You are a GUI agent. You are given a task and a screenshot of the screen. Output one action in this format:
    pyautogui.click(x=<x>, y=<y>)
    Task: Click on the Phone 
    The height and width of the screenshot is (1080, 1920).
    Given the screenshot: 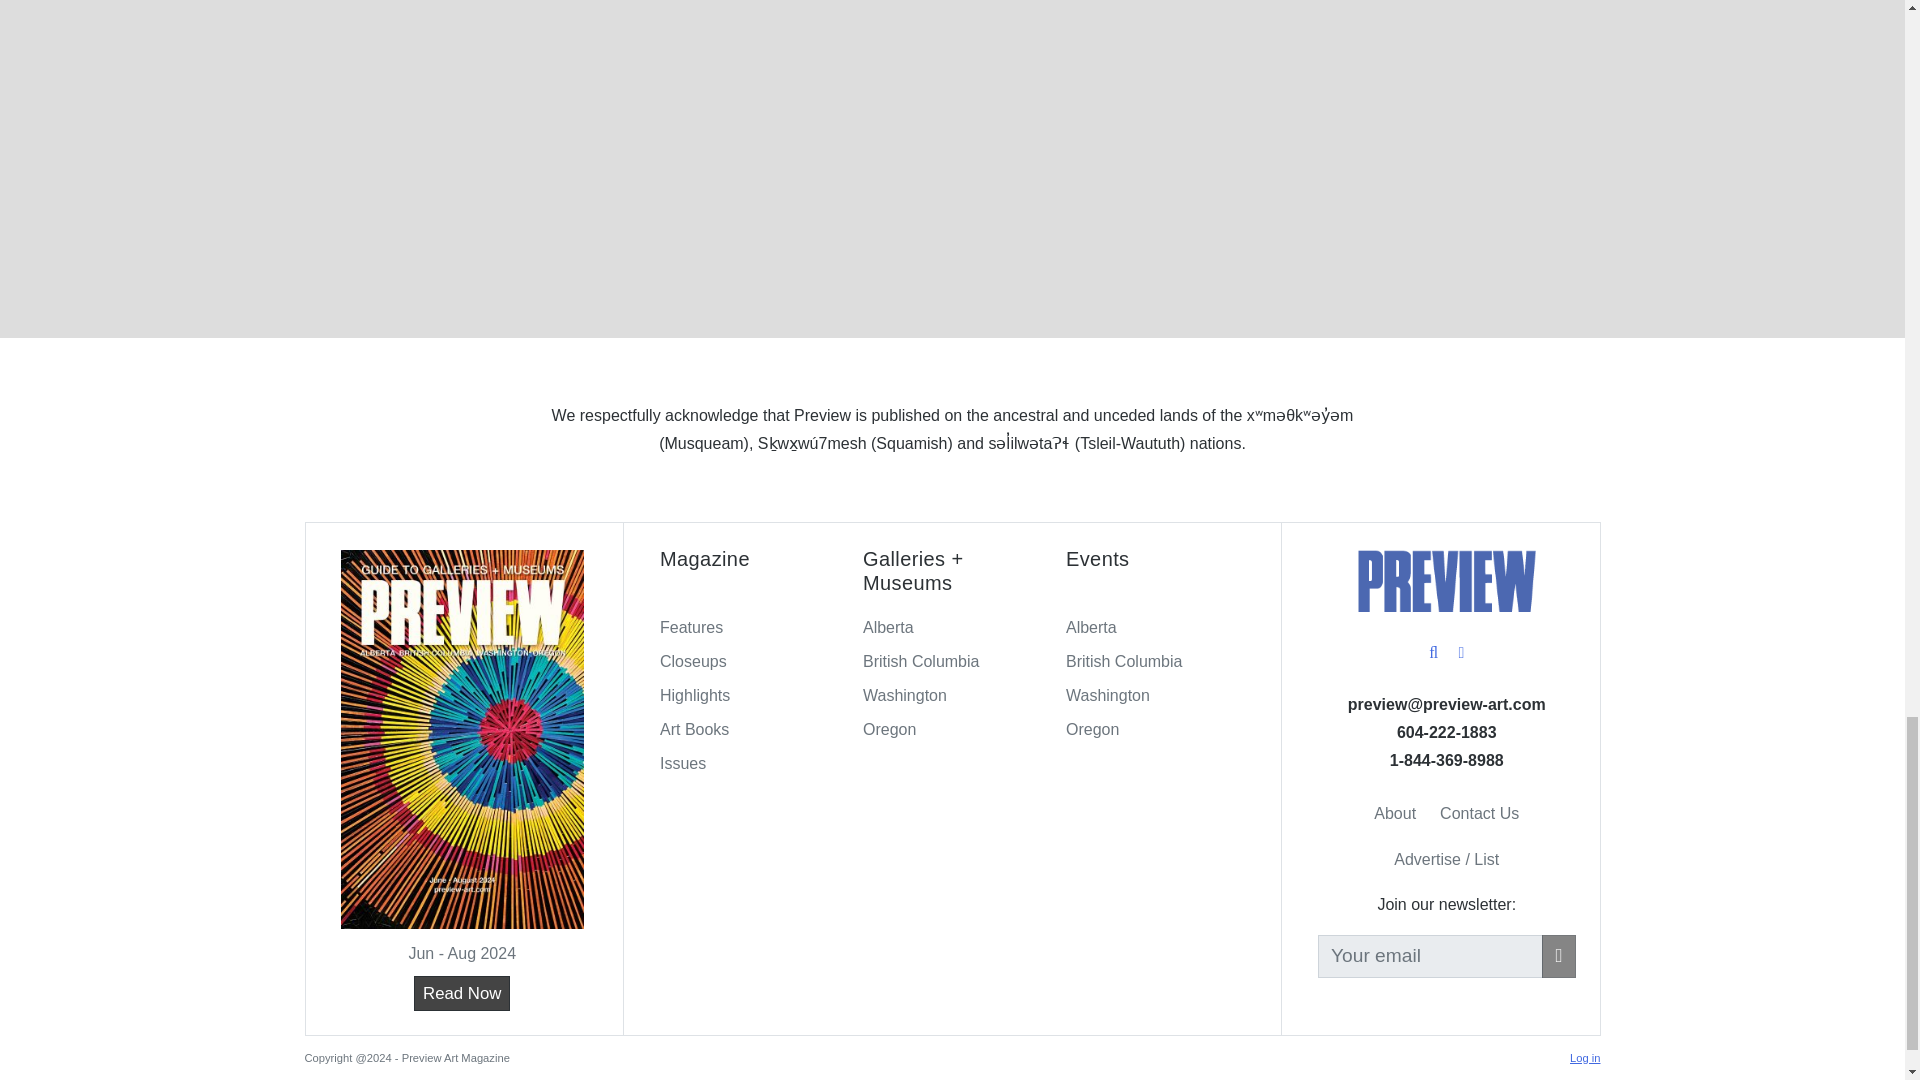 What is the action you would take?
    pyautogui.click(x=1446, y=760)
    